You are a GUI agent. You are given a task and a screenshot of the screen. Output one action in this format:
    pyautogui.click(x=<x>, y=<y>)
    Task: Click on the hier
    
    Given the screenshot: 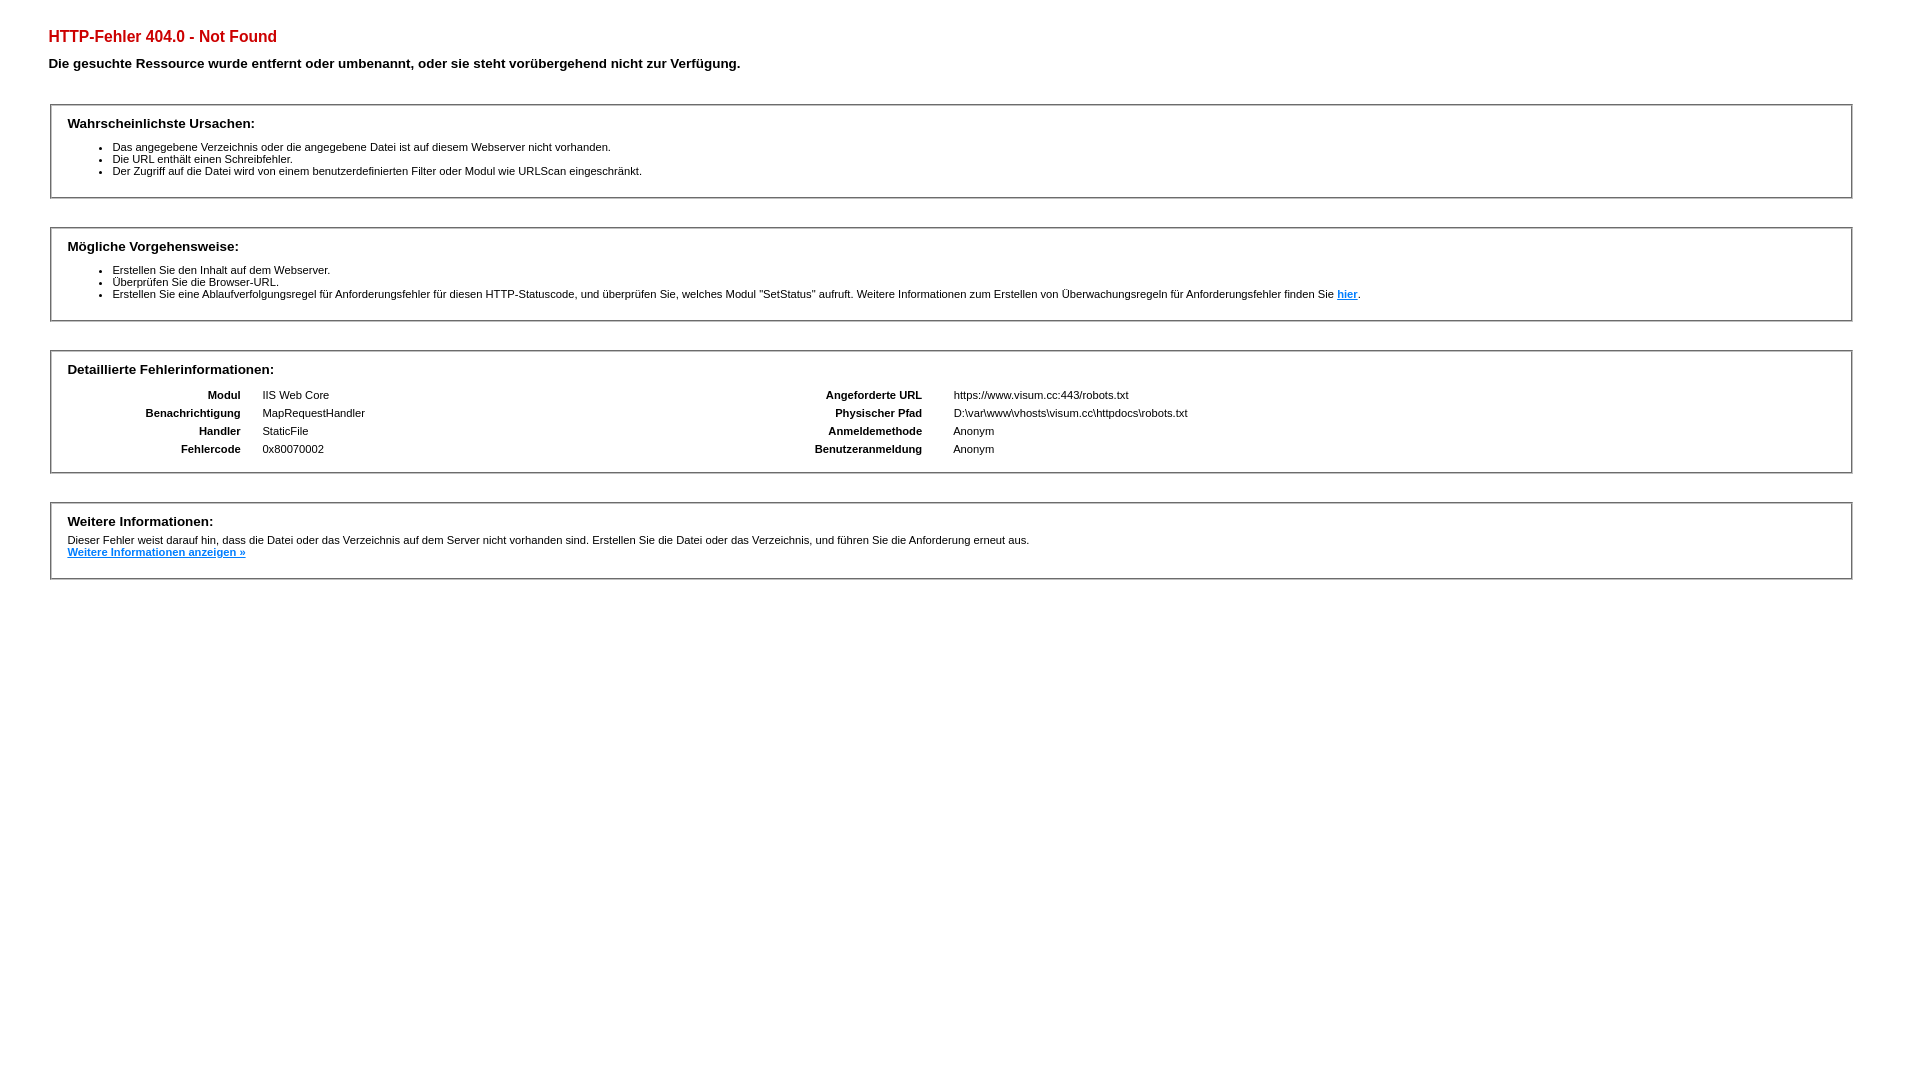 What is the action you would take?
    pyautogui.click(x=1348, y=294)
    